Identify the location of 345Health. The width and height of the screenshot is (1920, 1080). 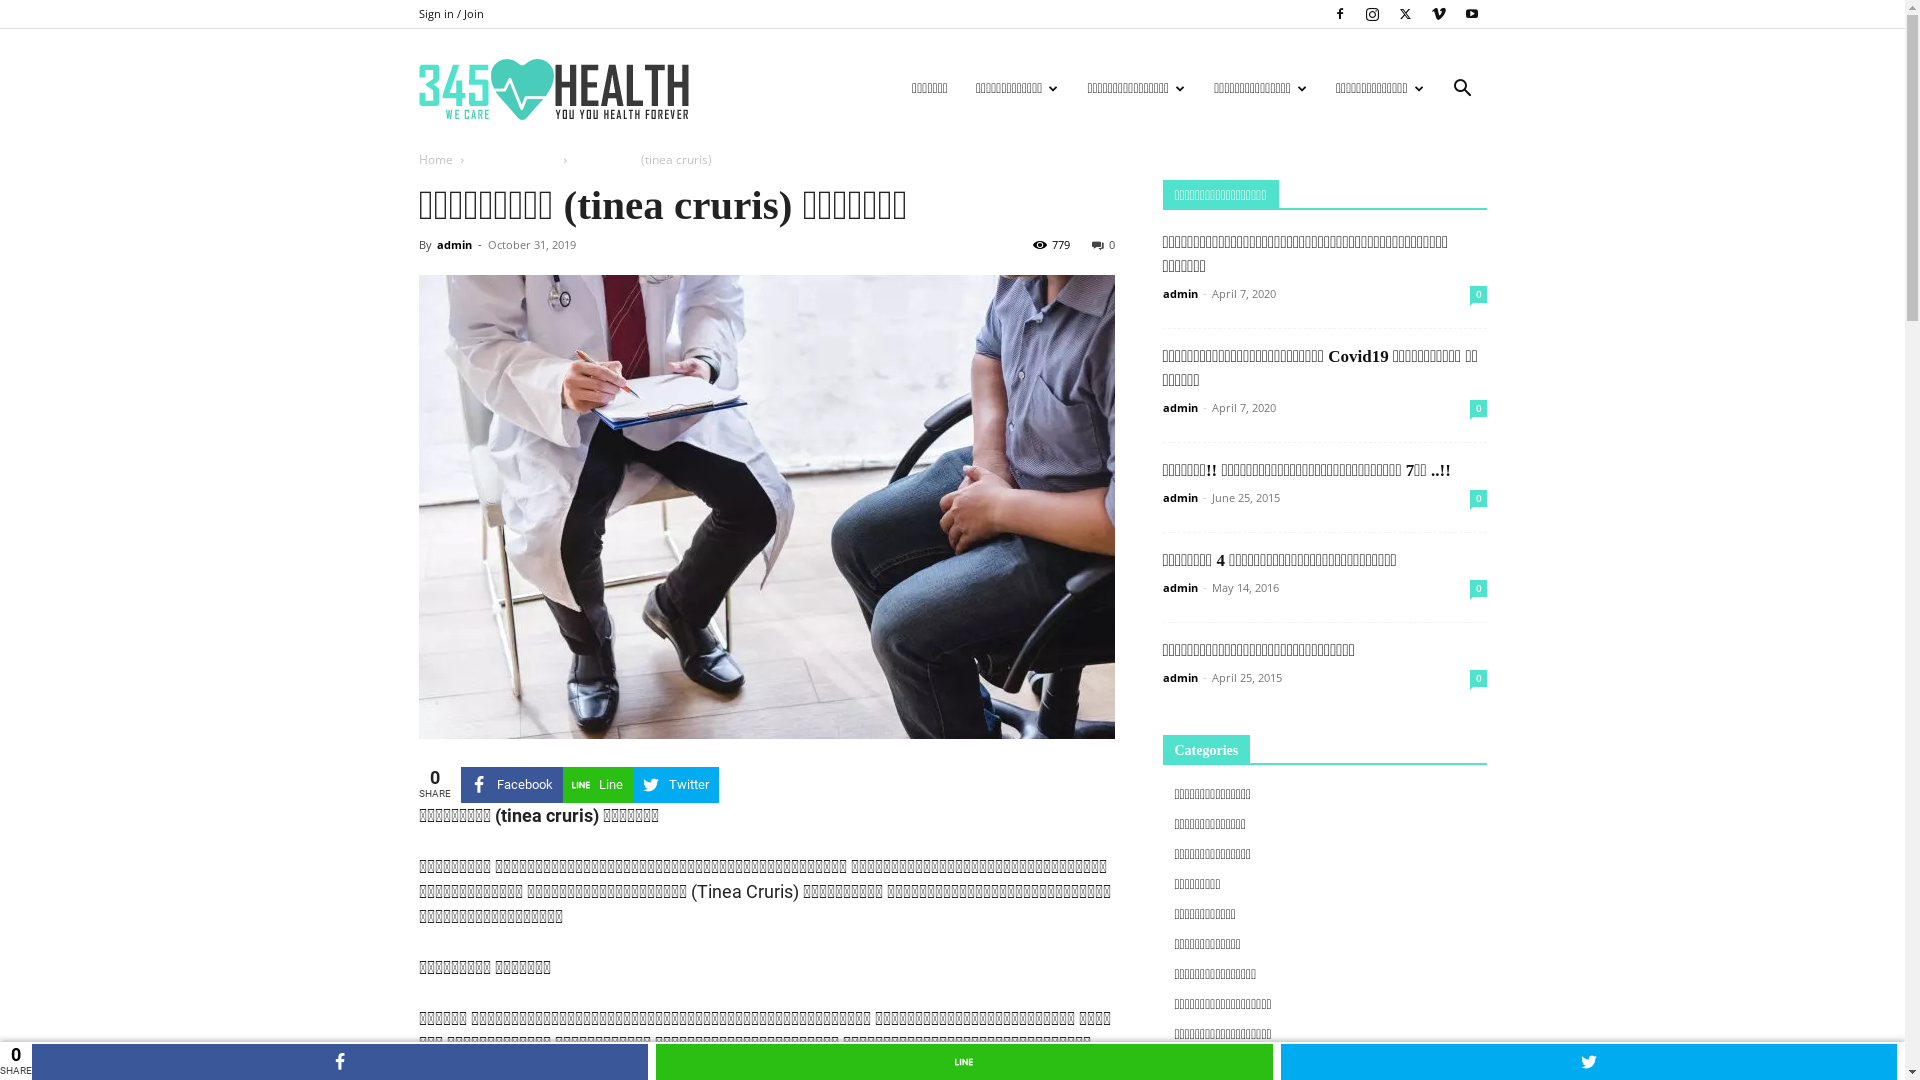
(553, 88).